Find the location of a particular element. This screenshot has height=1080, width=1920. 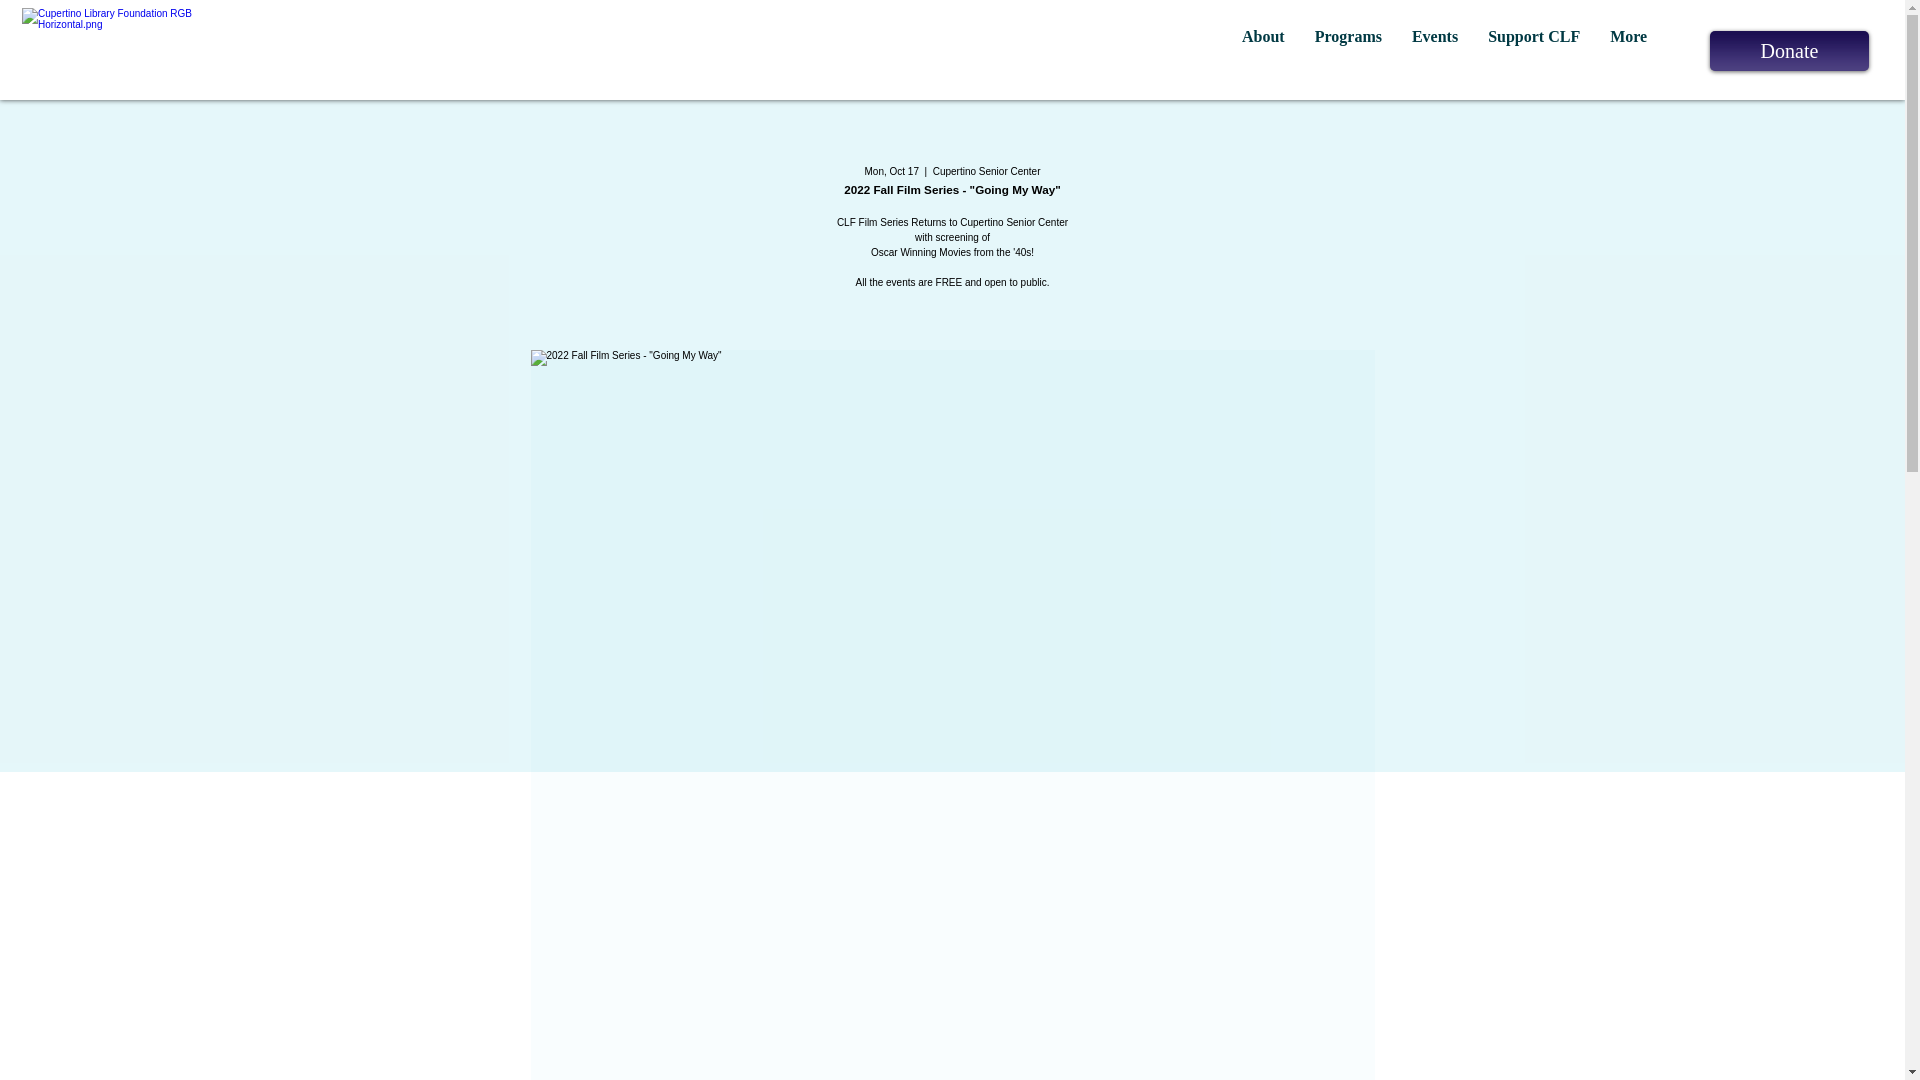

Programs is located at coordinates (1348, 50).